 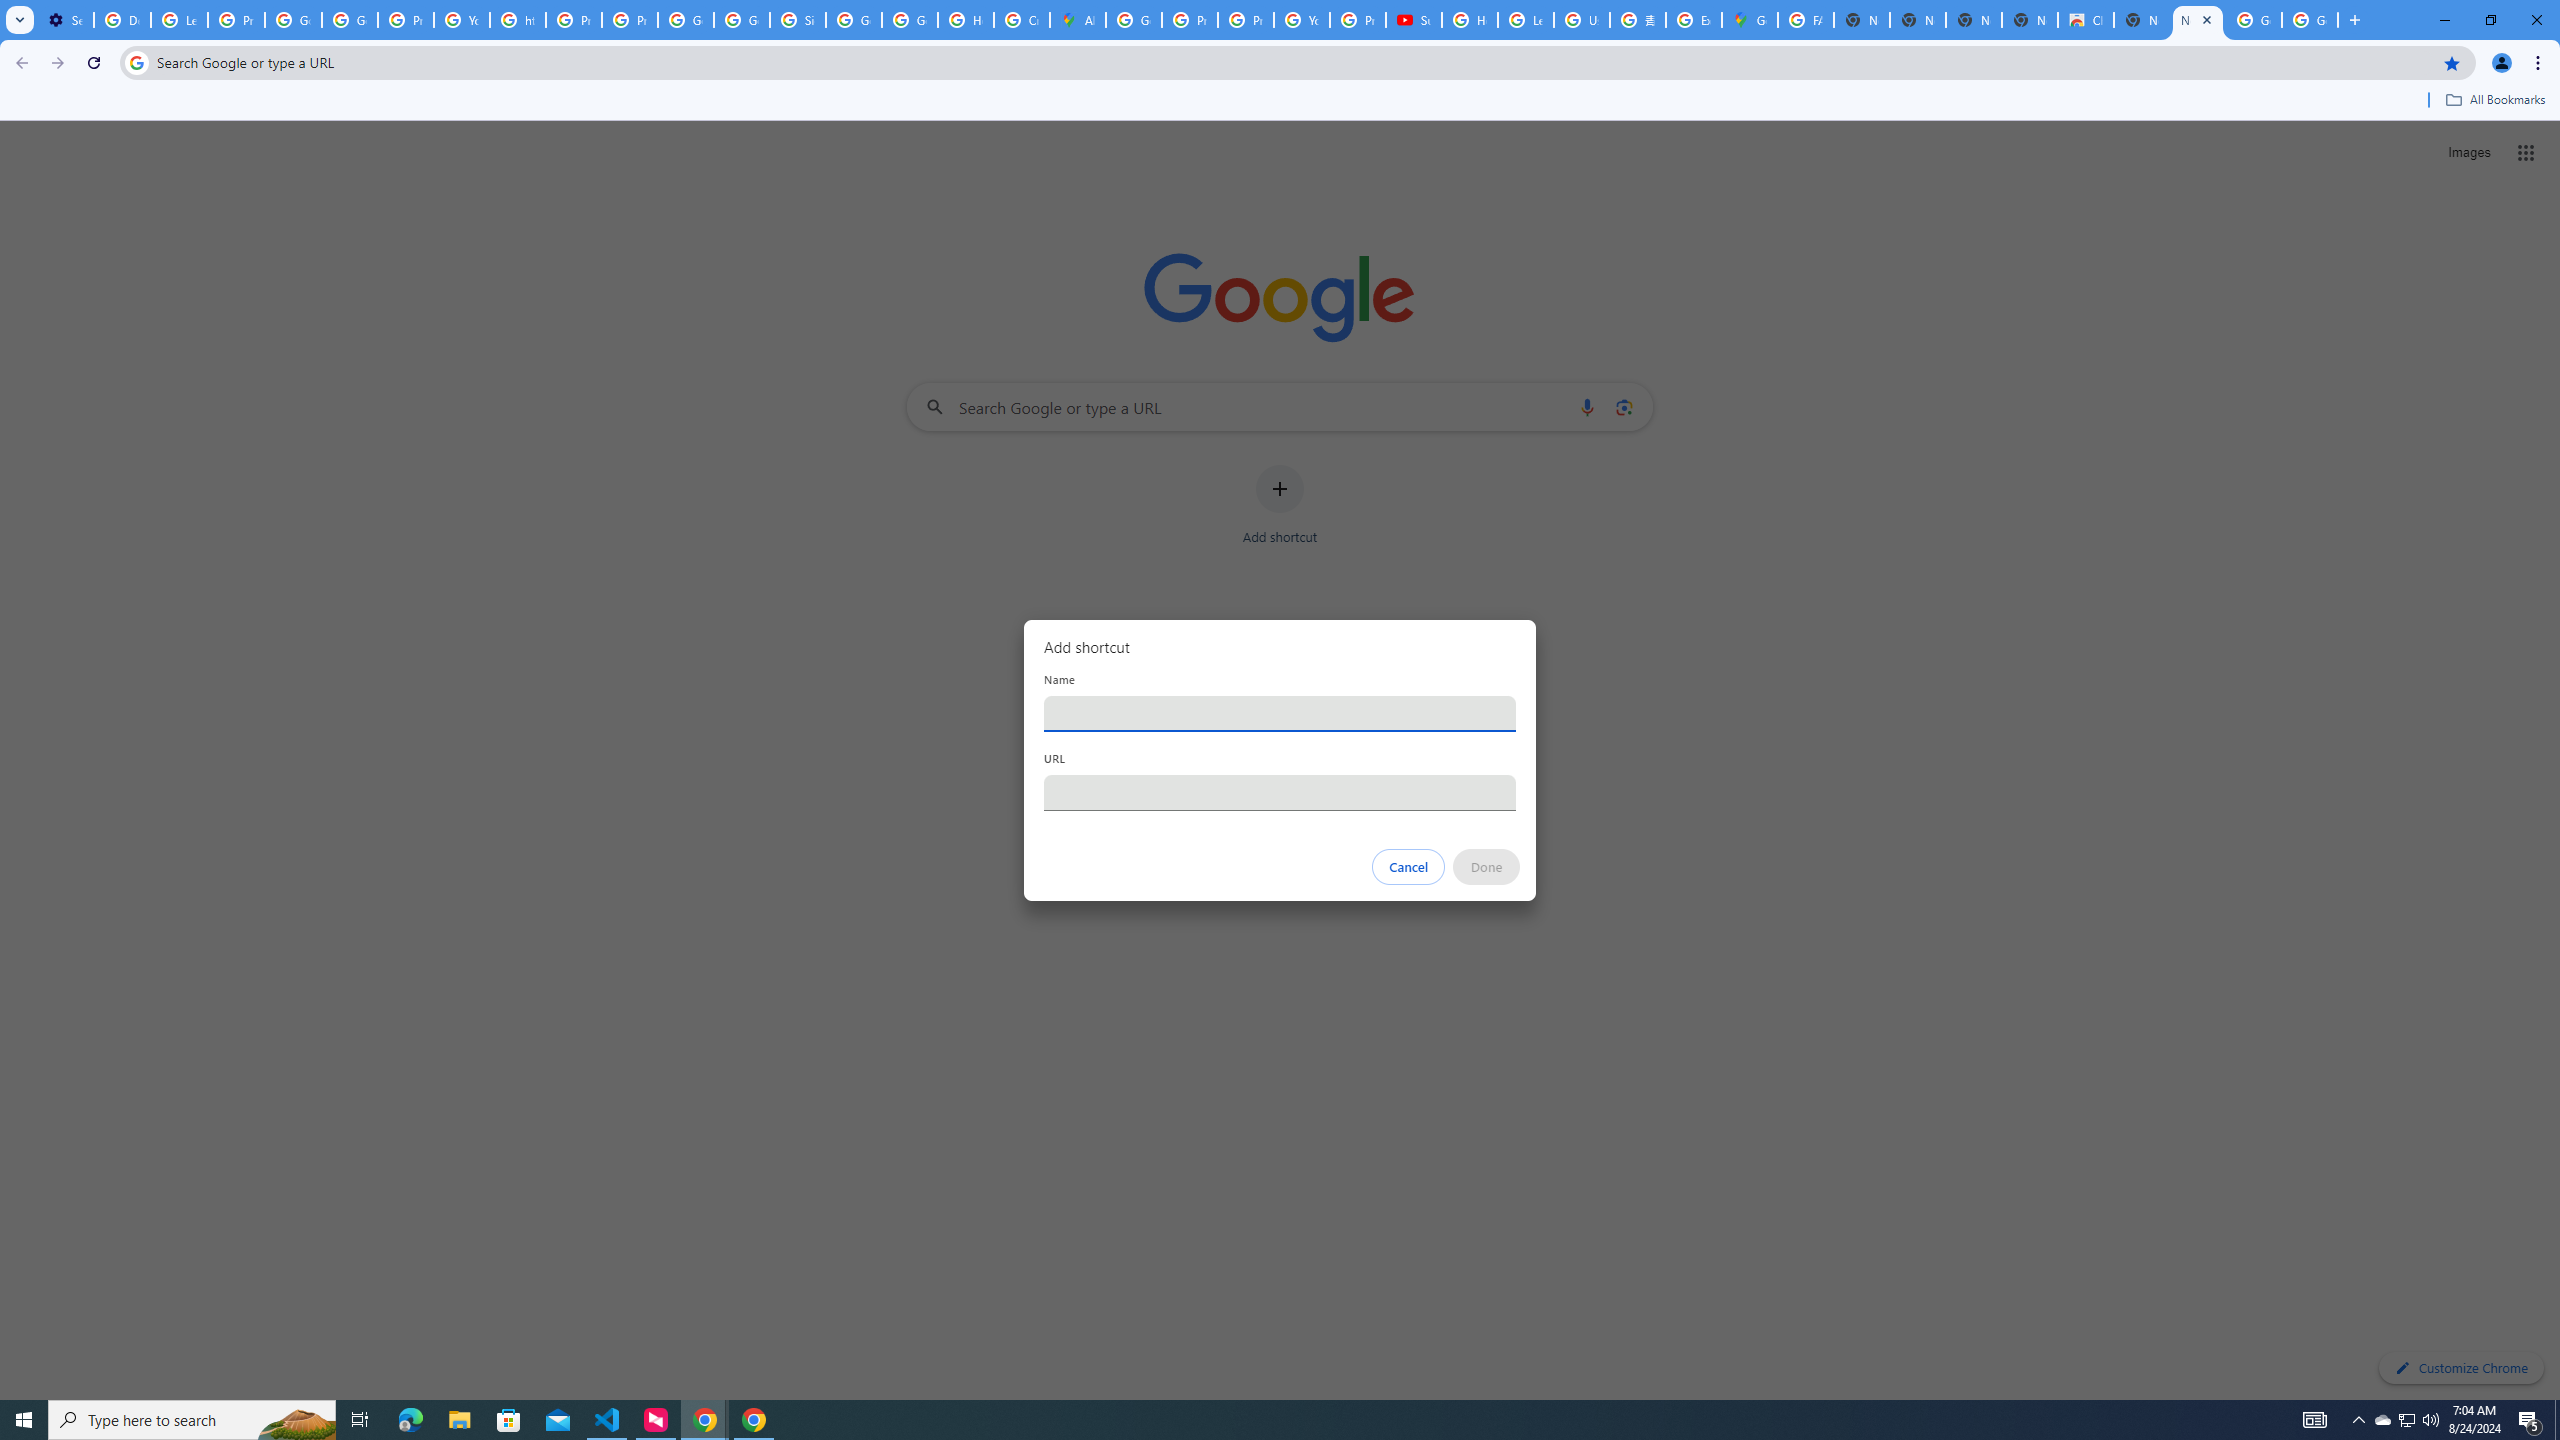 I want to click on Google Images, so click(x=2254, y=20).